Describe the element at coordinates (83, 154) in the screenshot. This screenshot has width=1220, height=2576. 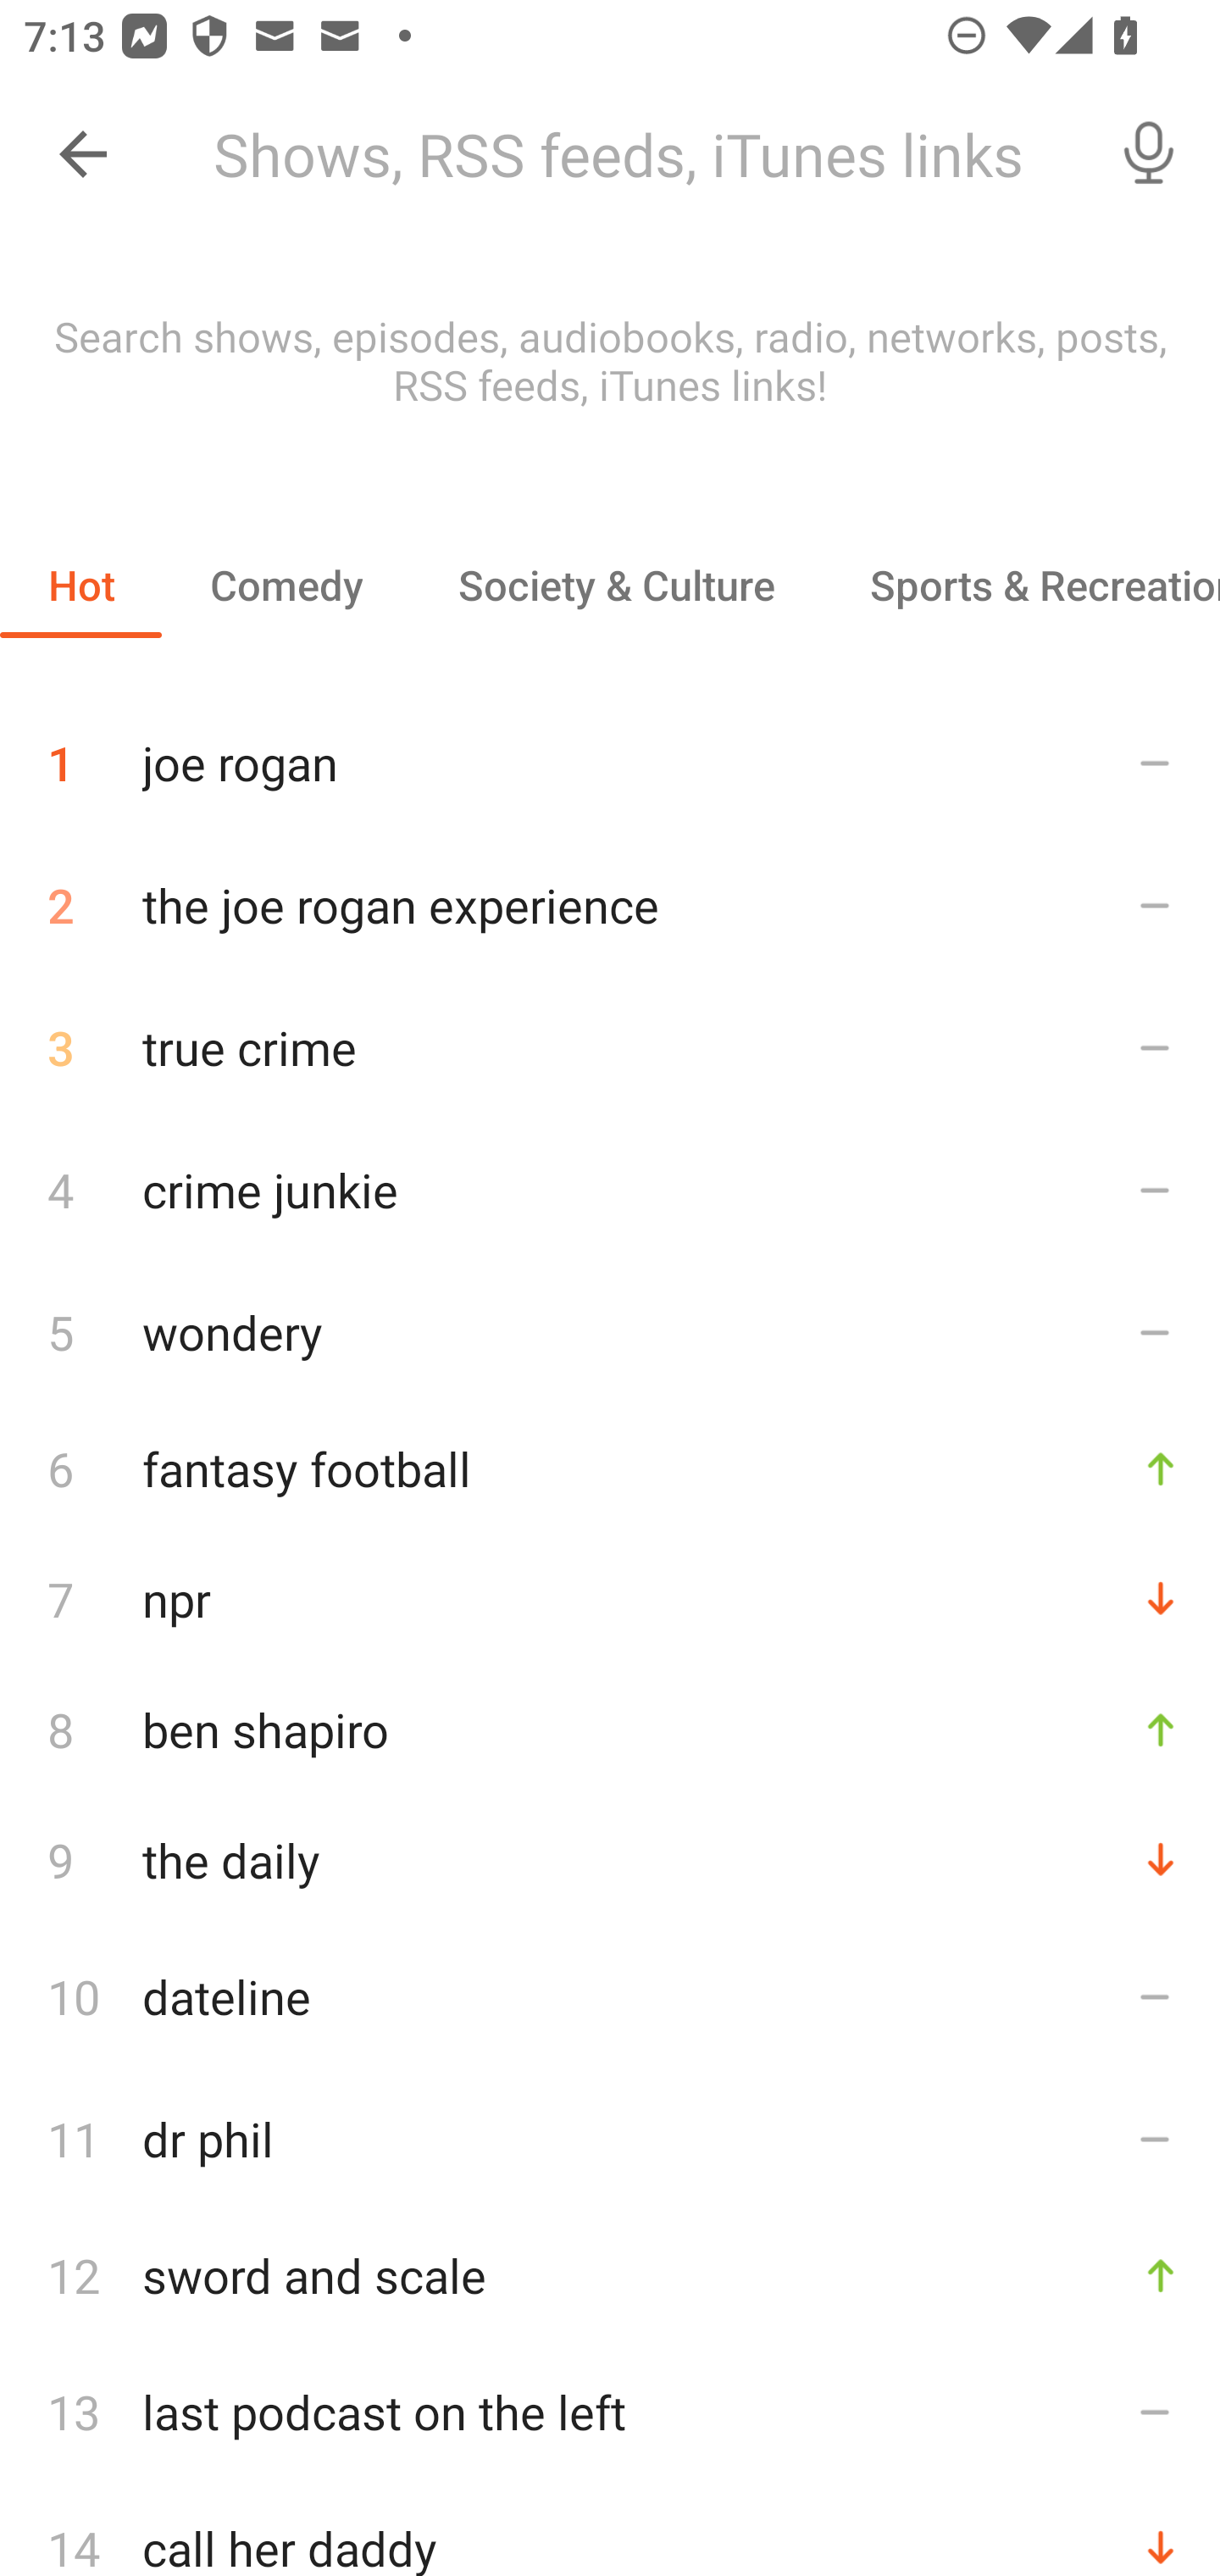
I see `Collapse` at that location.